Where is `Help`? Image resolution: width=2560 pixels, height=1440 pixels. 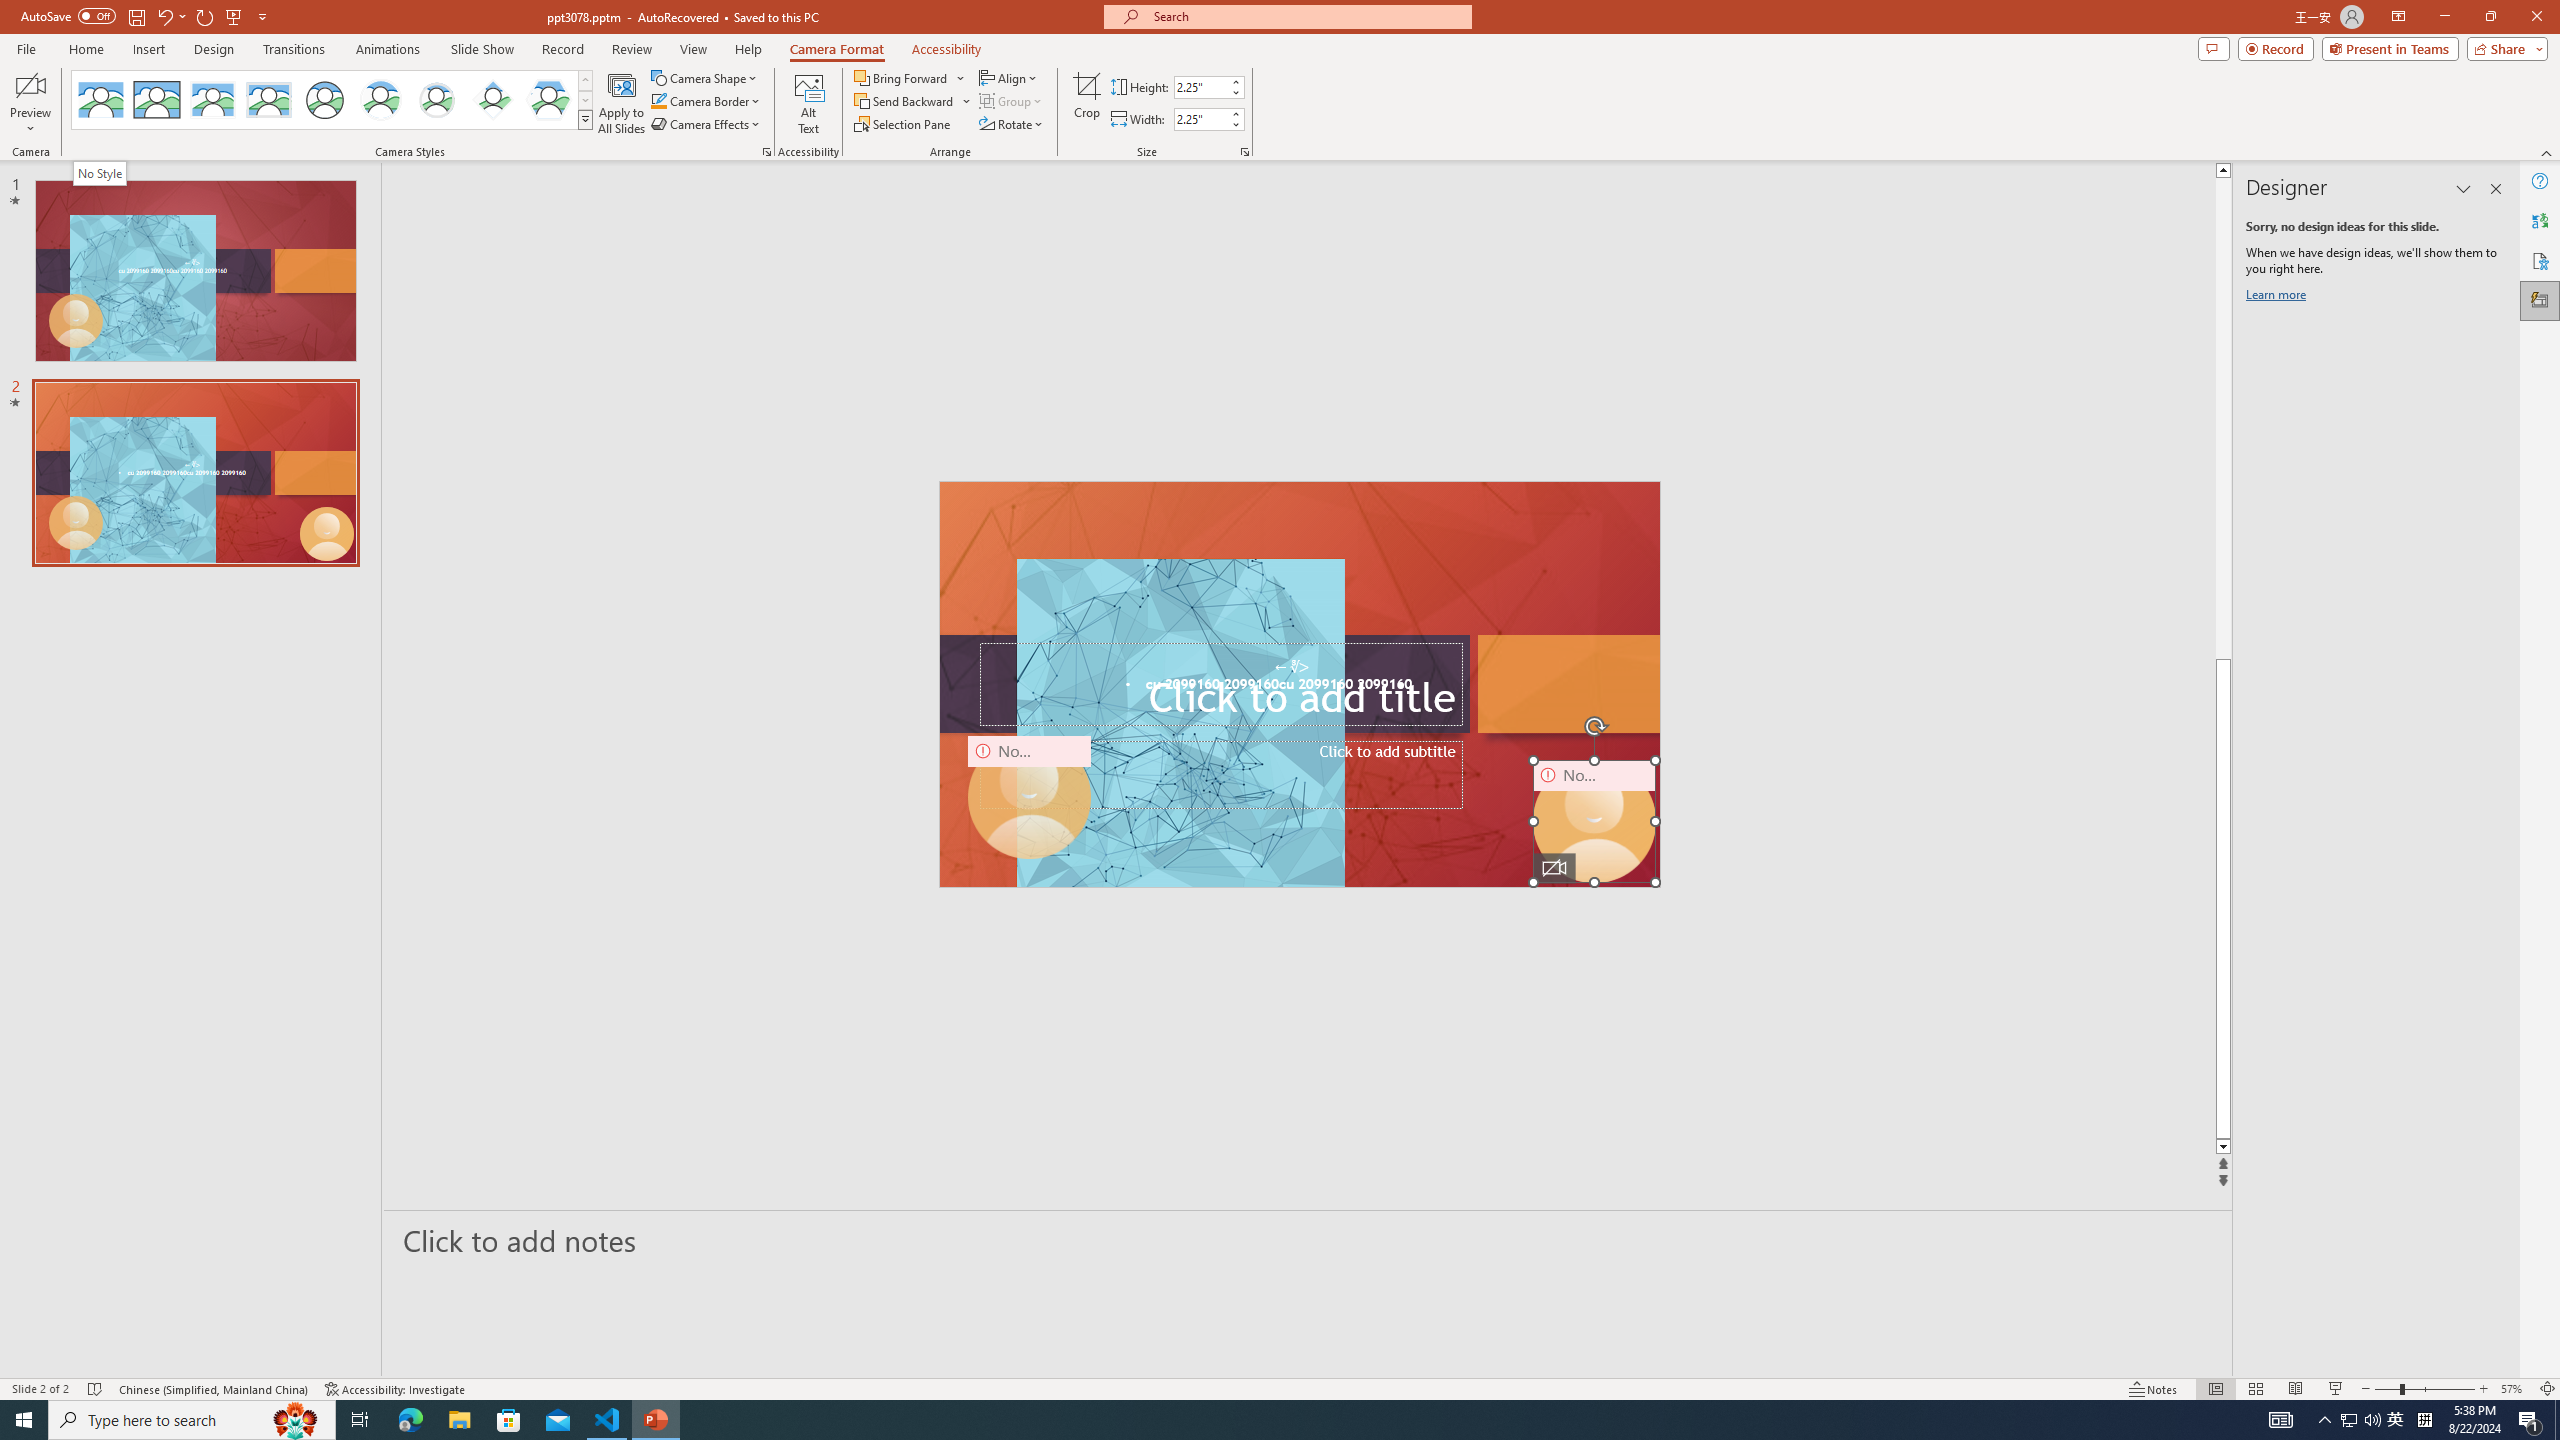 Help is located at coordinates (2540, 181).